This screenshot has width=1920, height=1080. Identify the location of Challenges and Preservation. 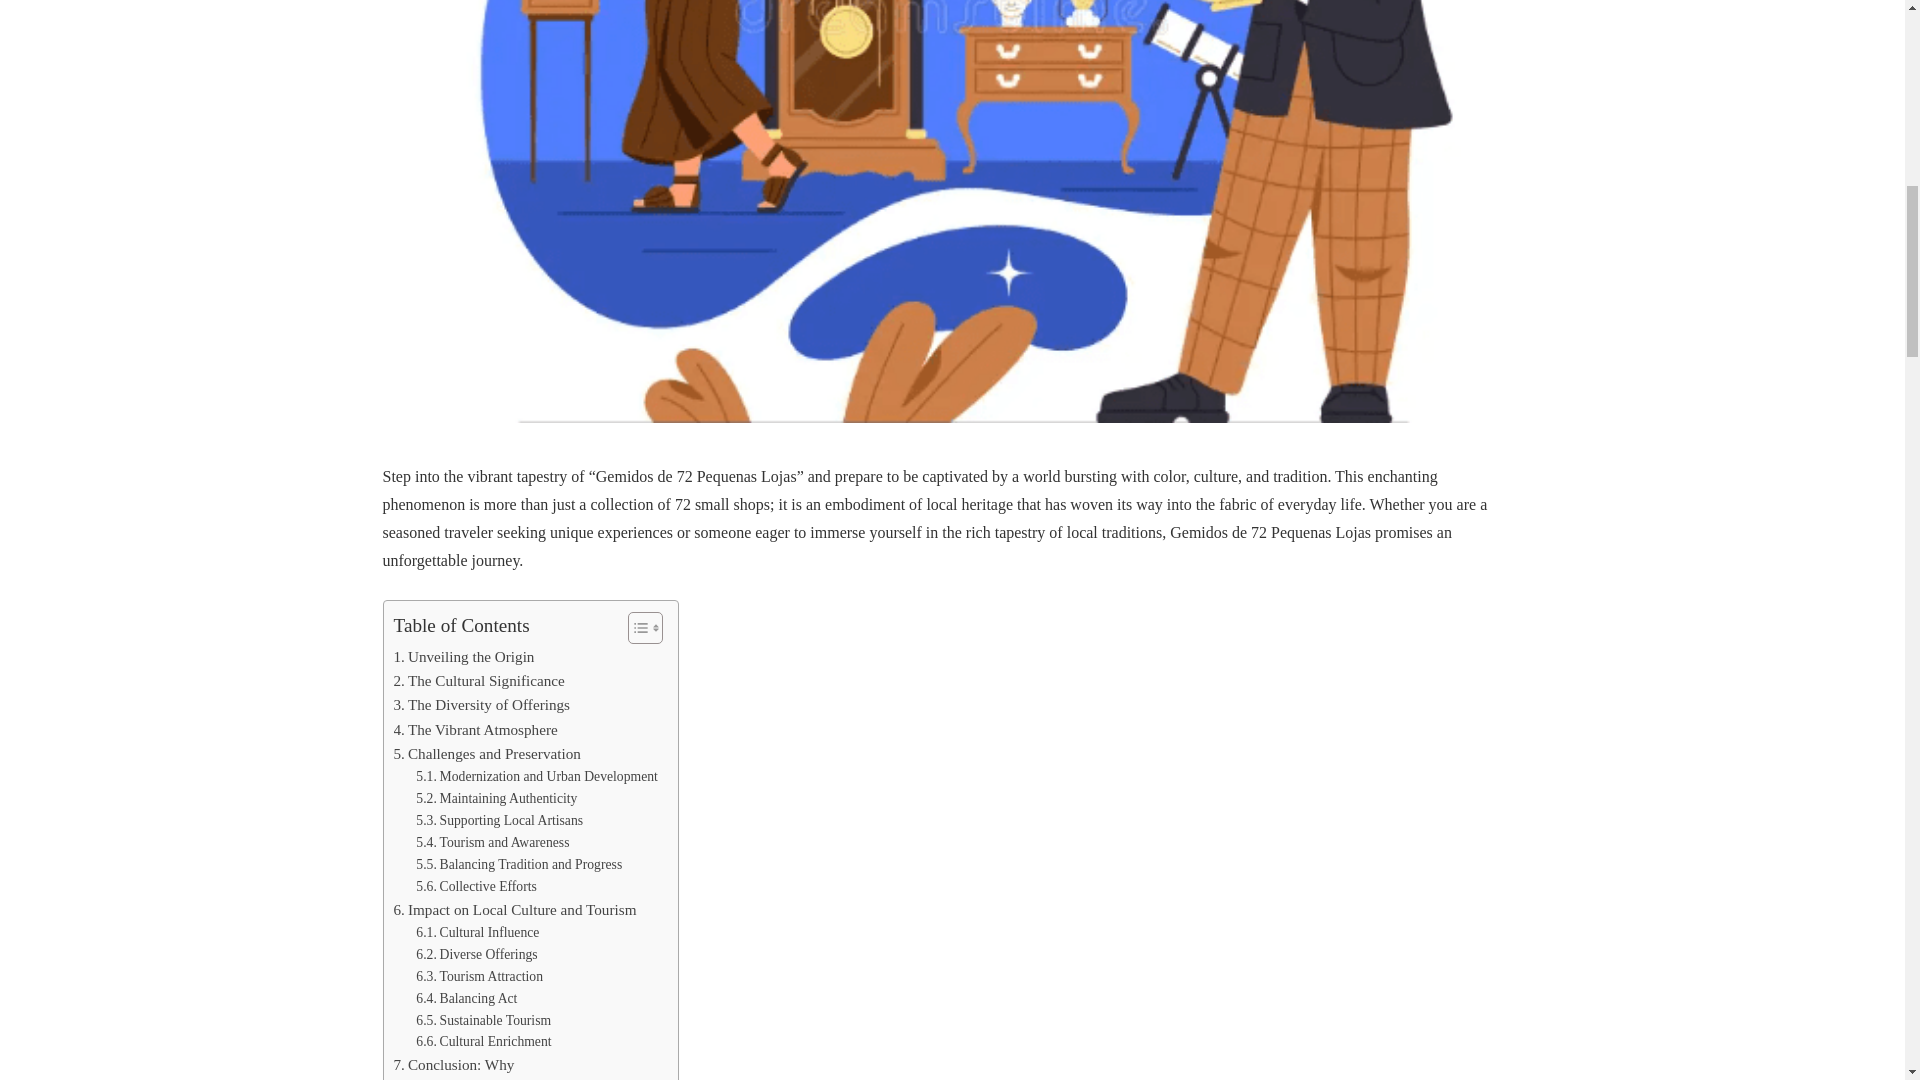
(487, 753).